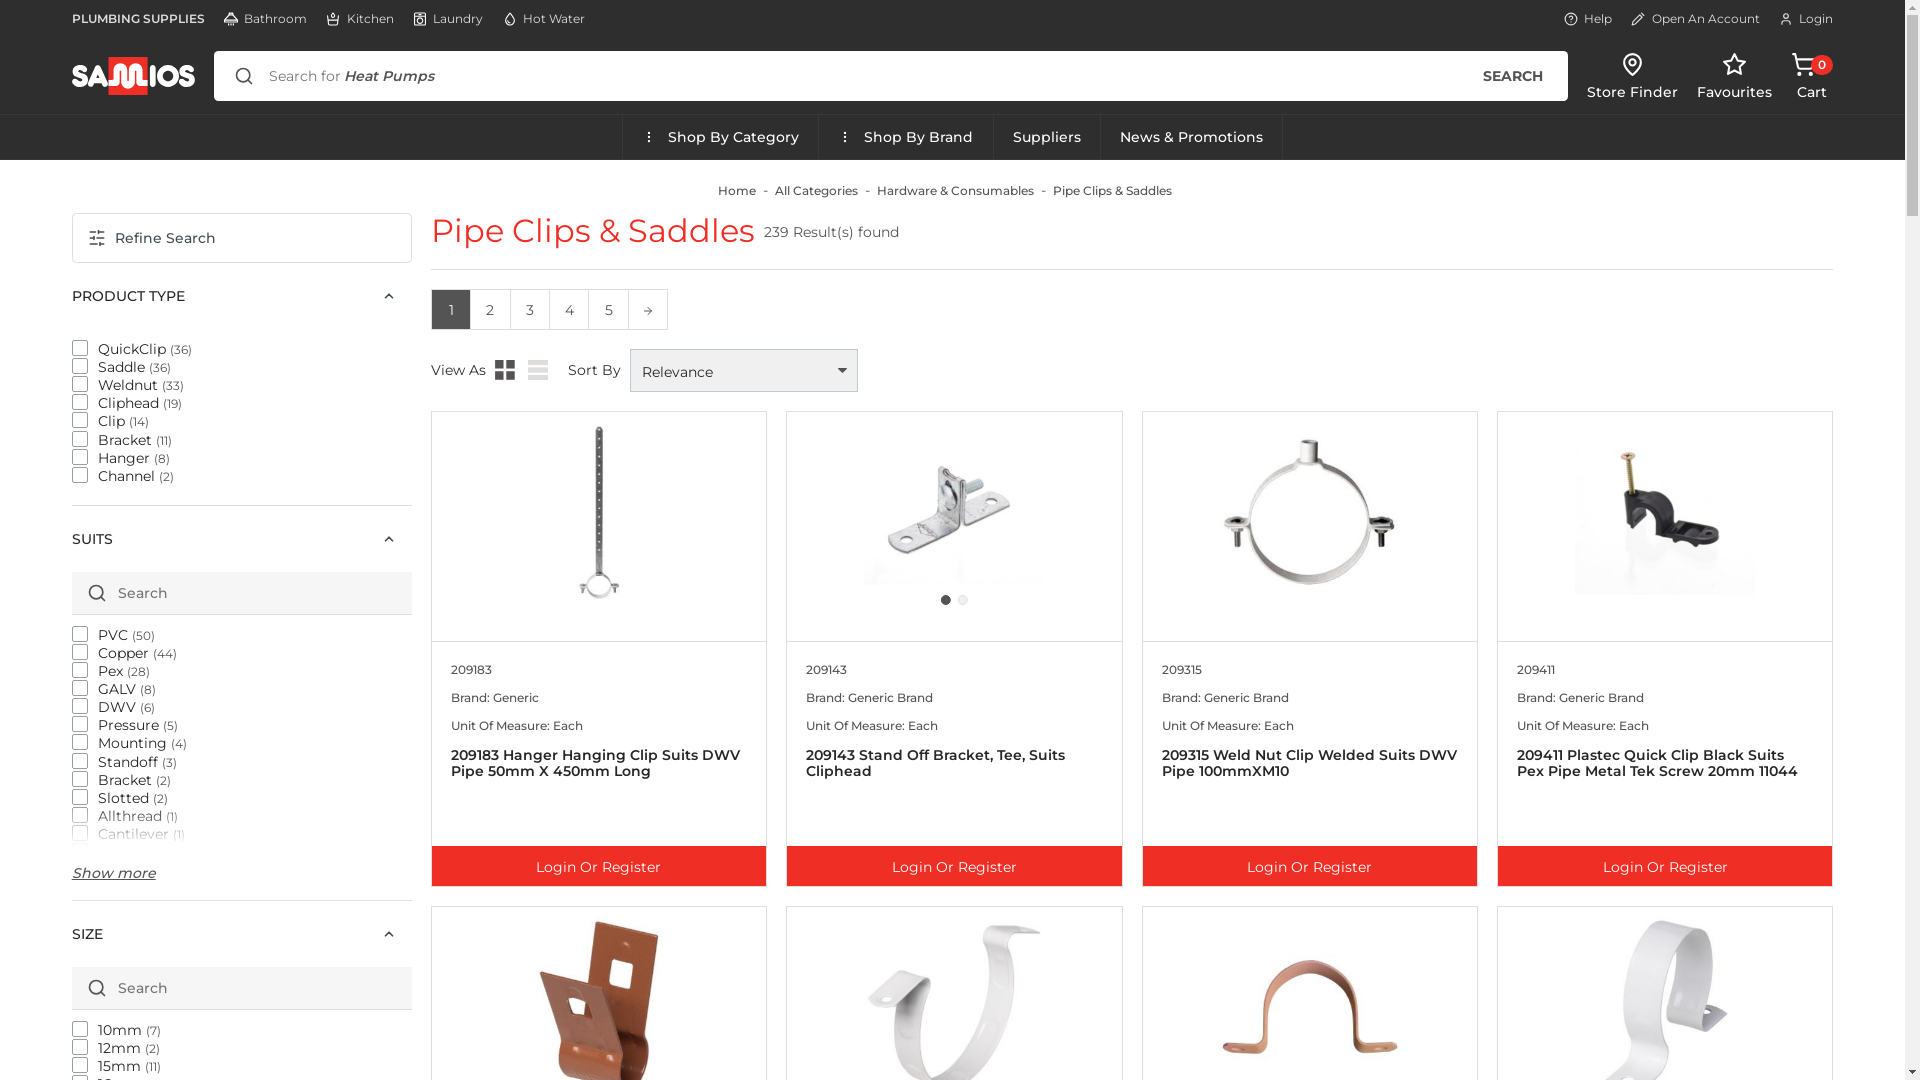  I want to click on 209143 Stand Off Bracket, Tee, Suits Cliphead, so click(954, 787).